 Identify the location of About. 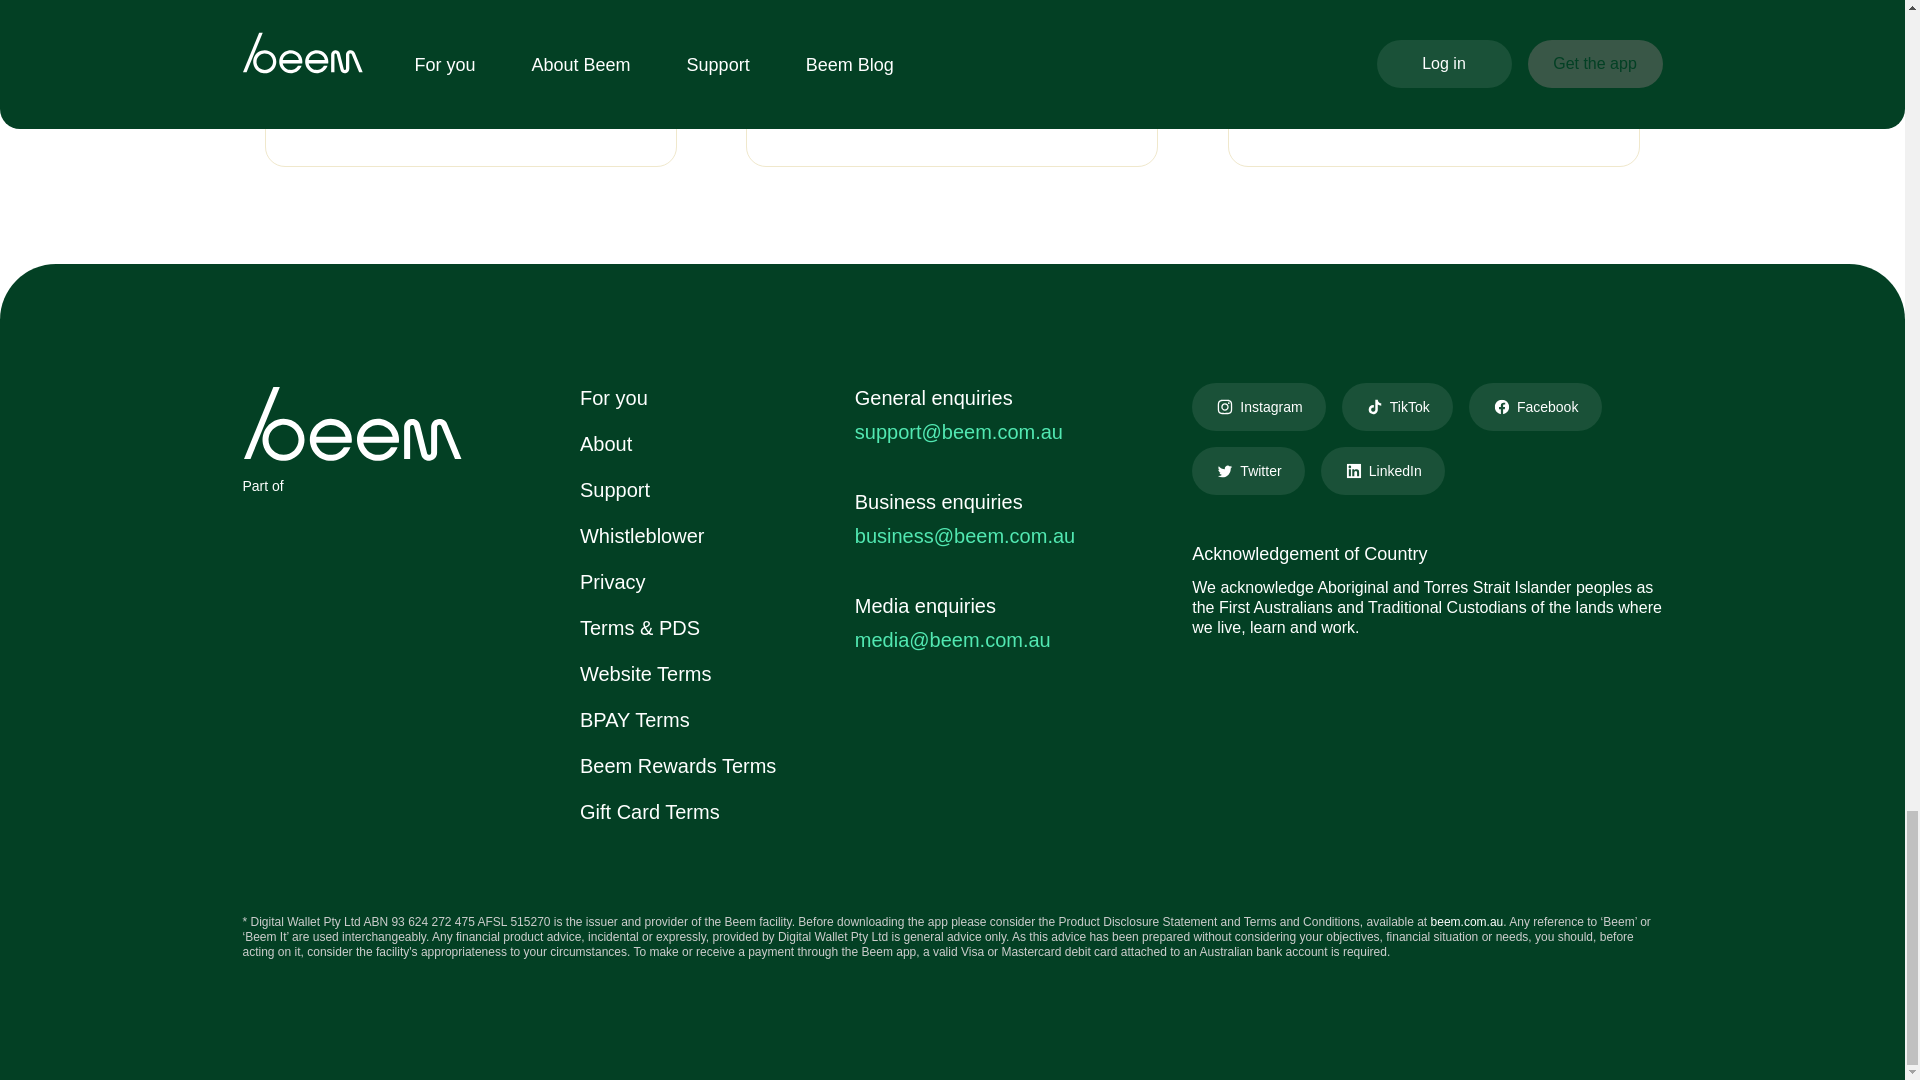
(605, 444).